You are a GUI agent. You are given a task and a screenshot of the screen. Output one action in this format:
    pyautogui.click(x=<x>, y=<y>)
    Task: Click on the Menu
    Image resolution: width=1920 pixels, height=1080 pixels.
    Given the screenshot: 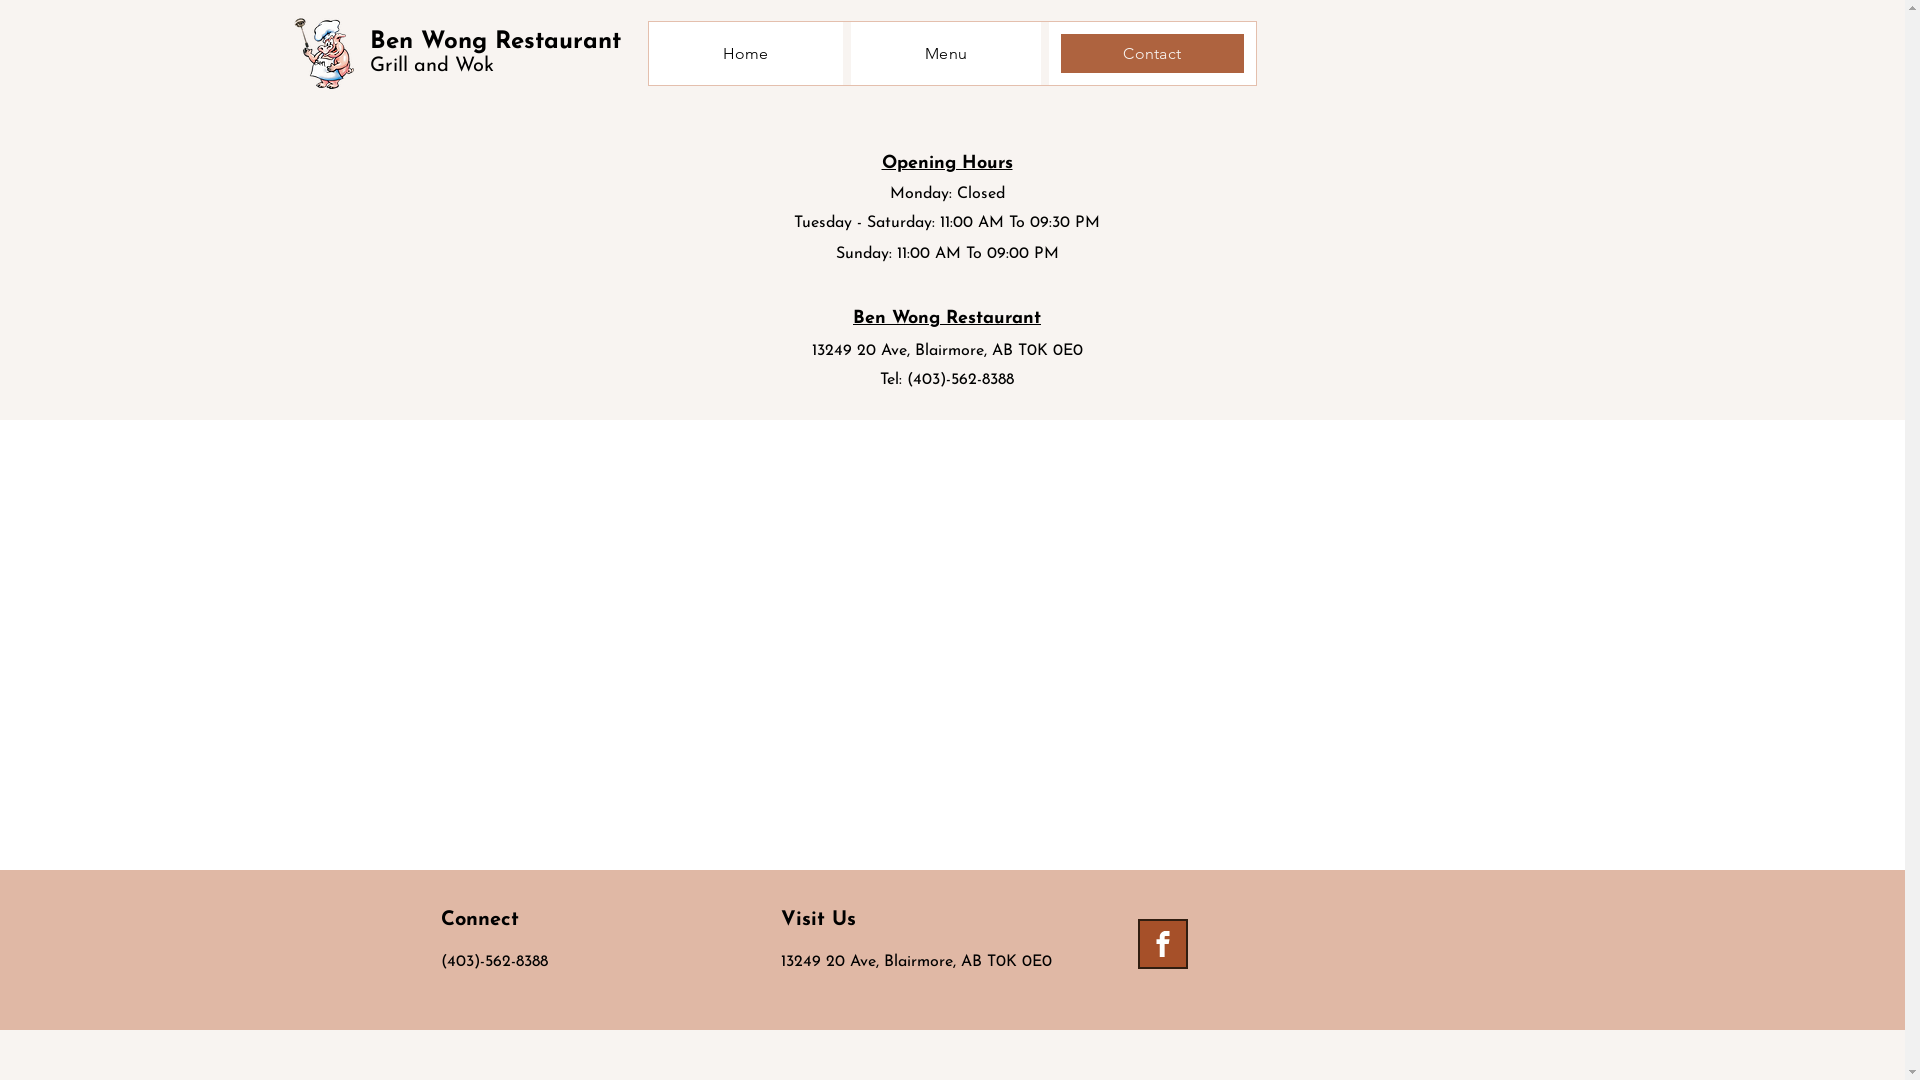 What is the action you would take?
    pyautogui.click(x=946, y=54)
    